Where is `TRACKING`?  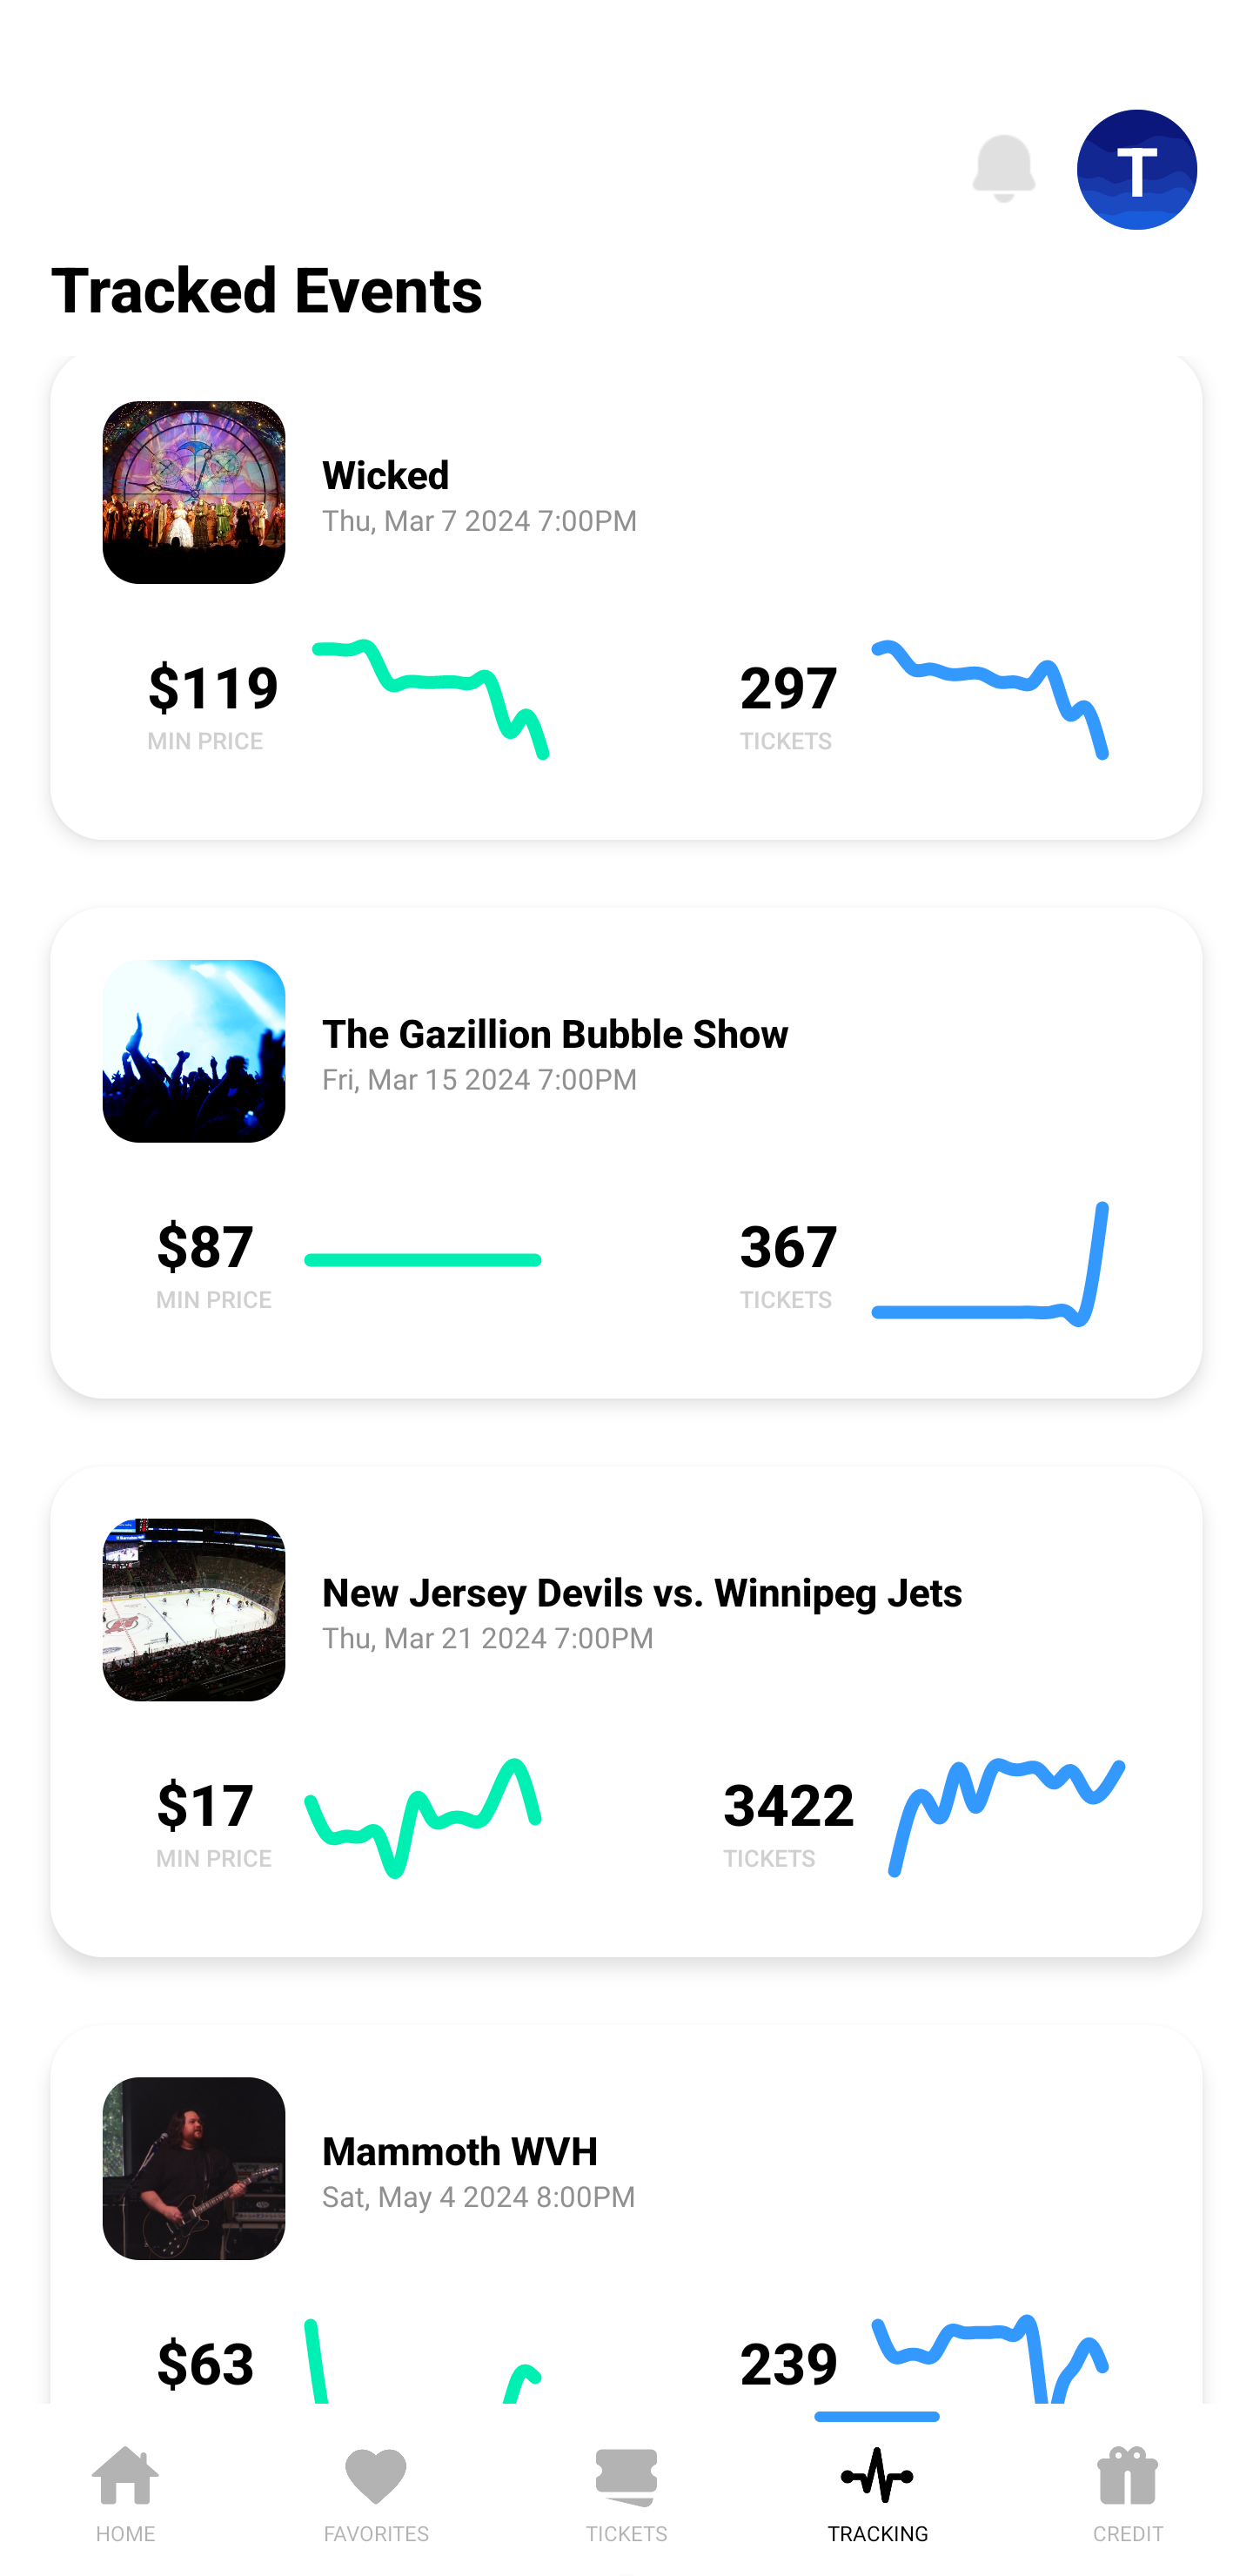
TRACKING is located at coordinates (877, 2489).